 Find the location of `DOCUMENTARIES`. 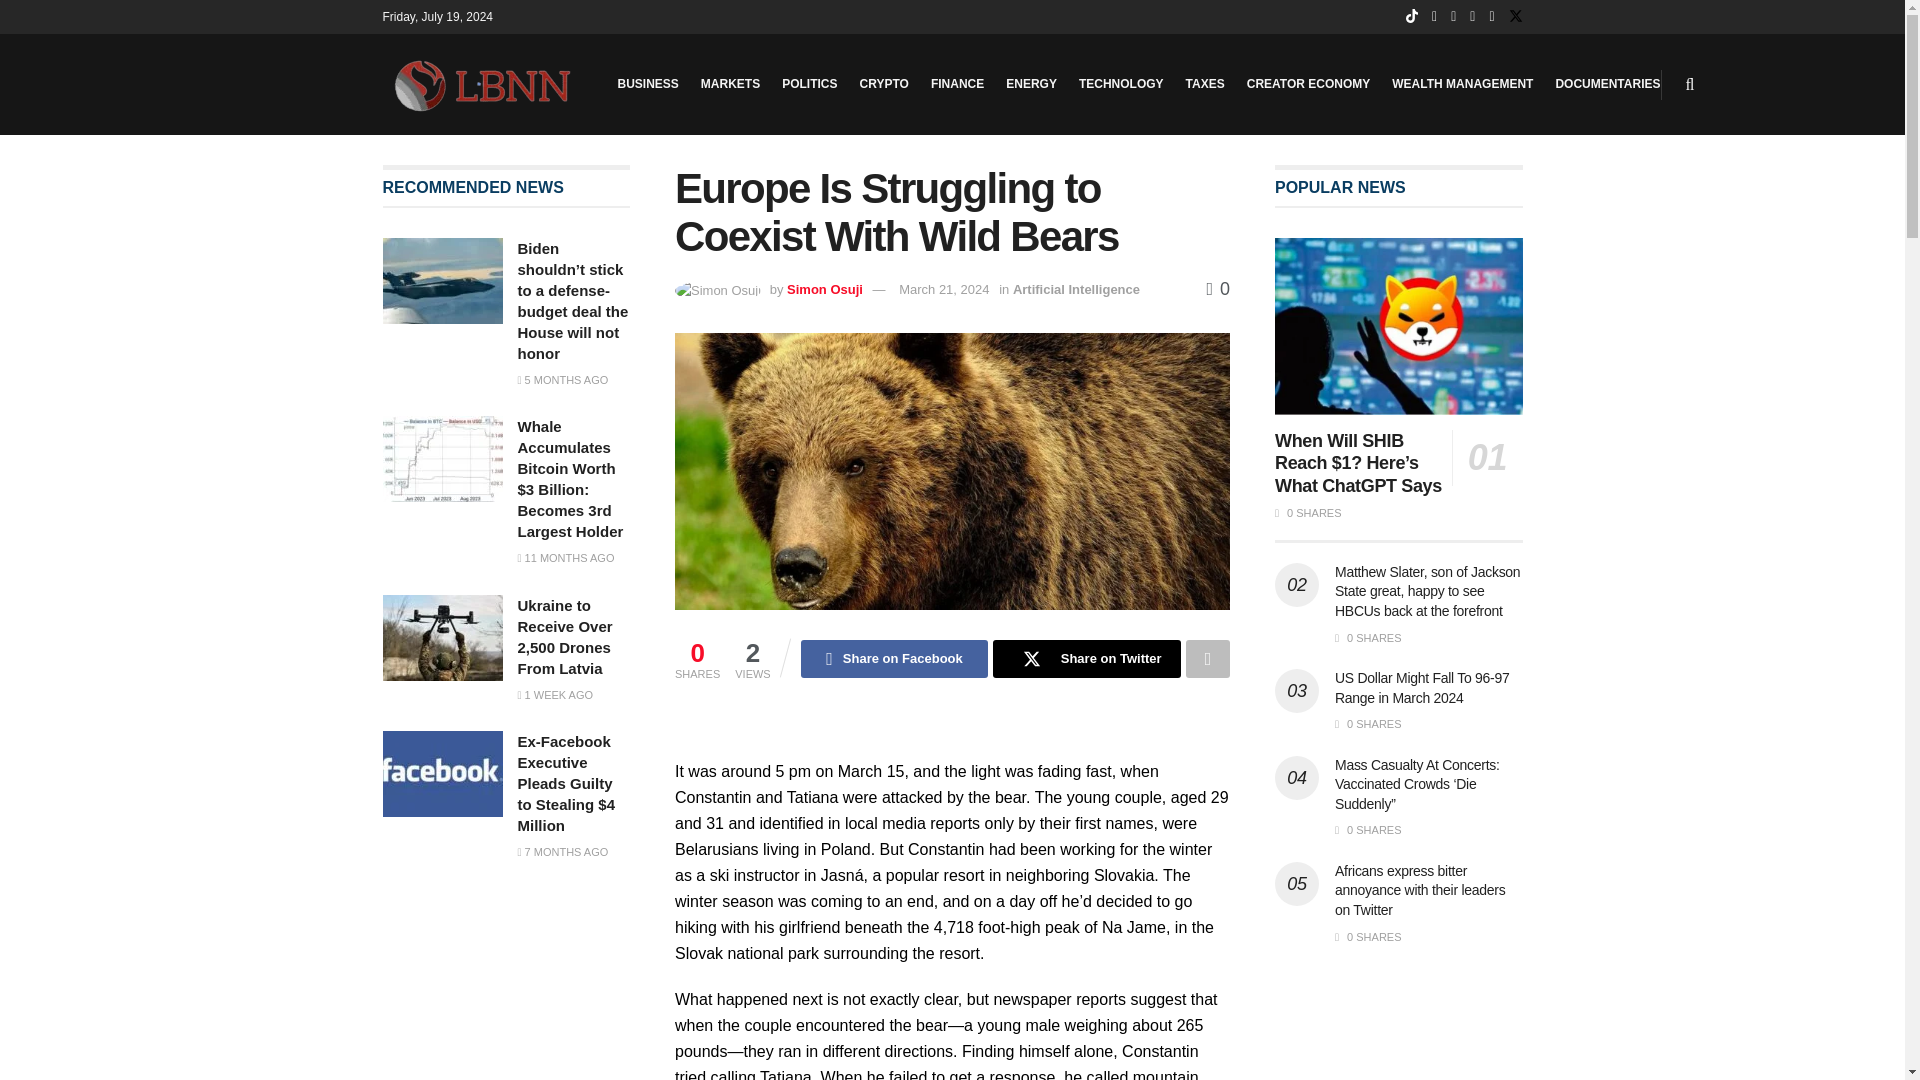

DOCUMENTARIES is located at coordinates (1608, 84).